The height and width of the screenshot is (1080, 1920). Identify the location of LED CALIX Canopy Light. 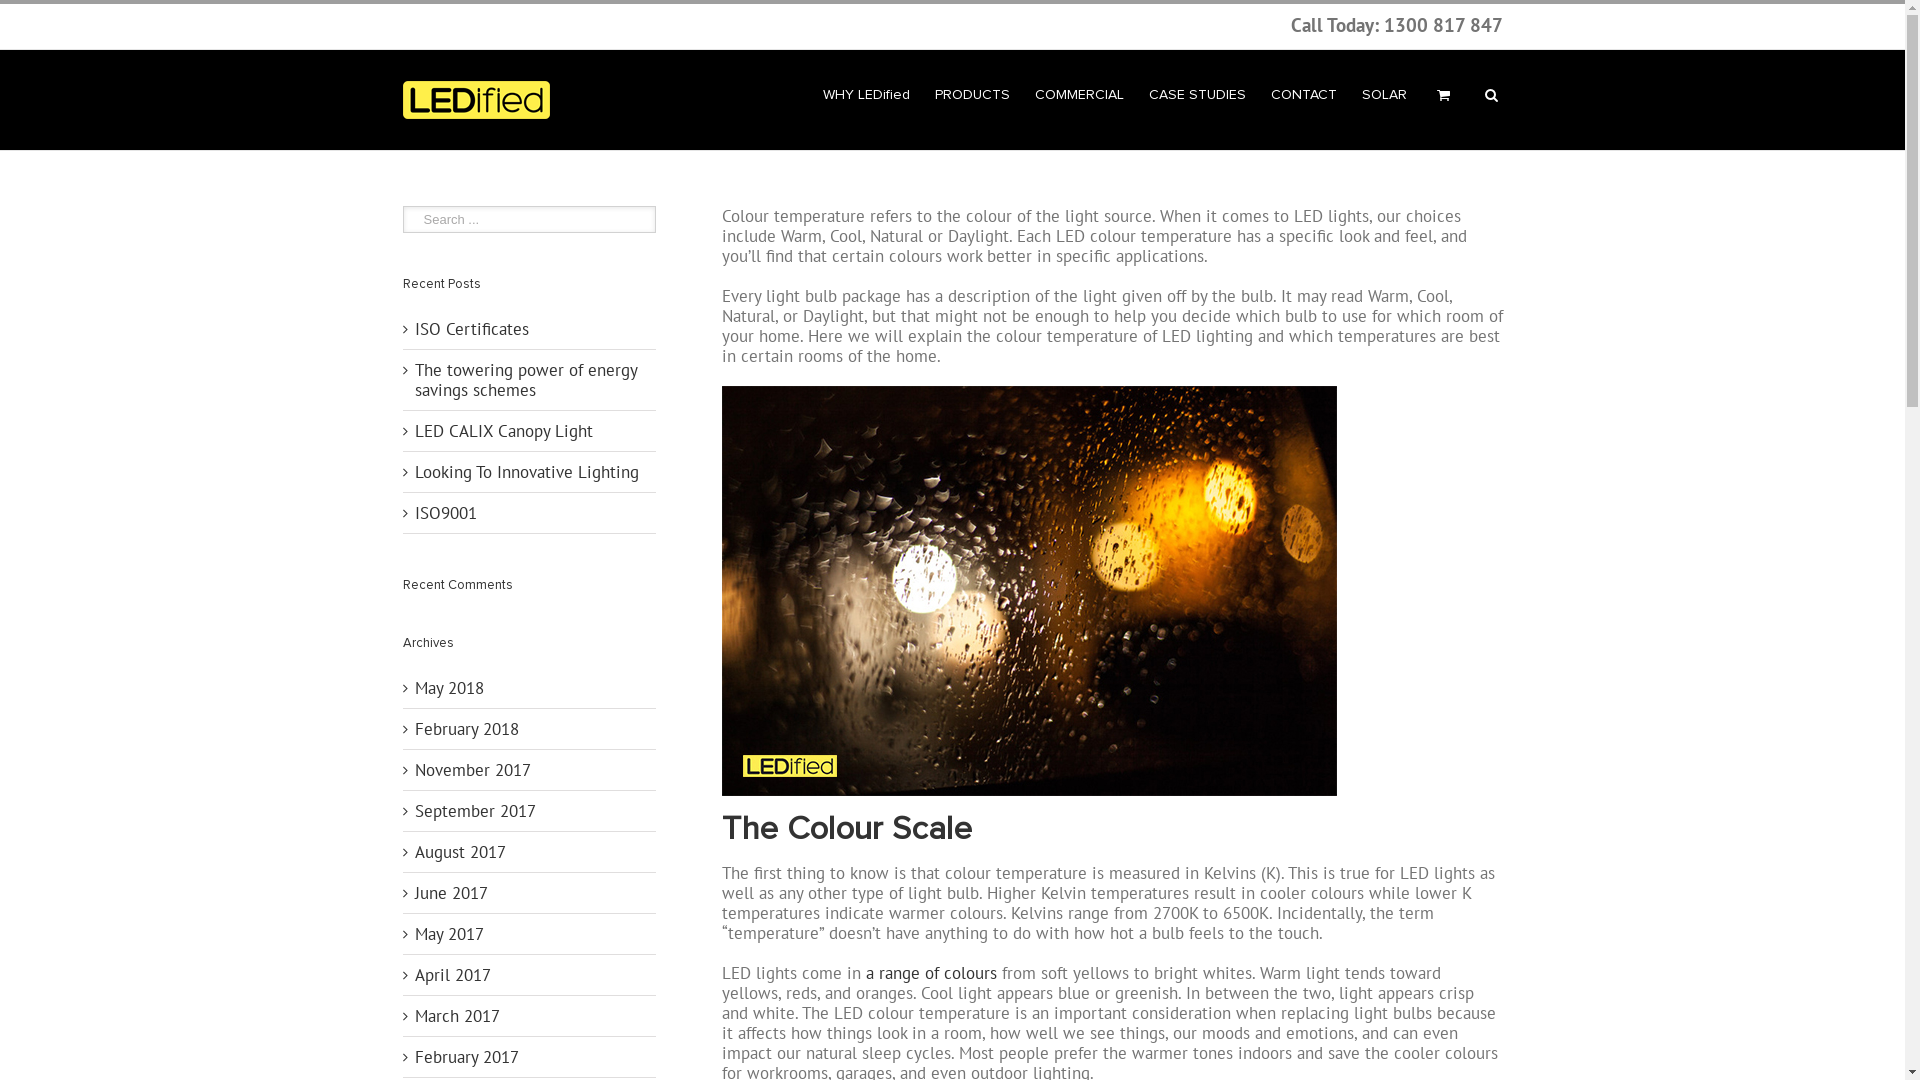
(503, 431).